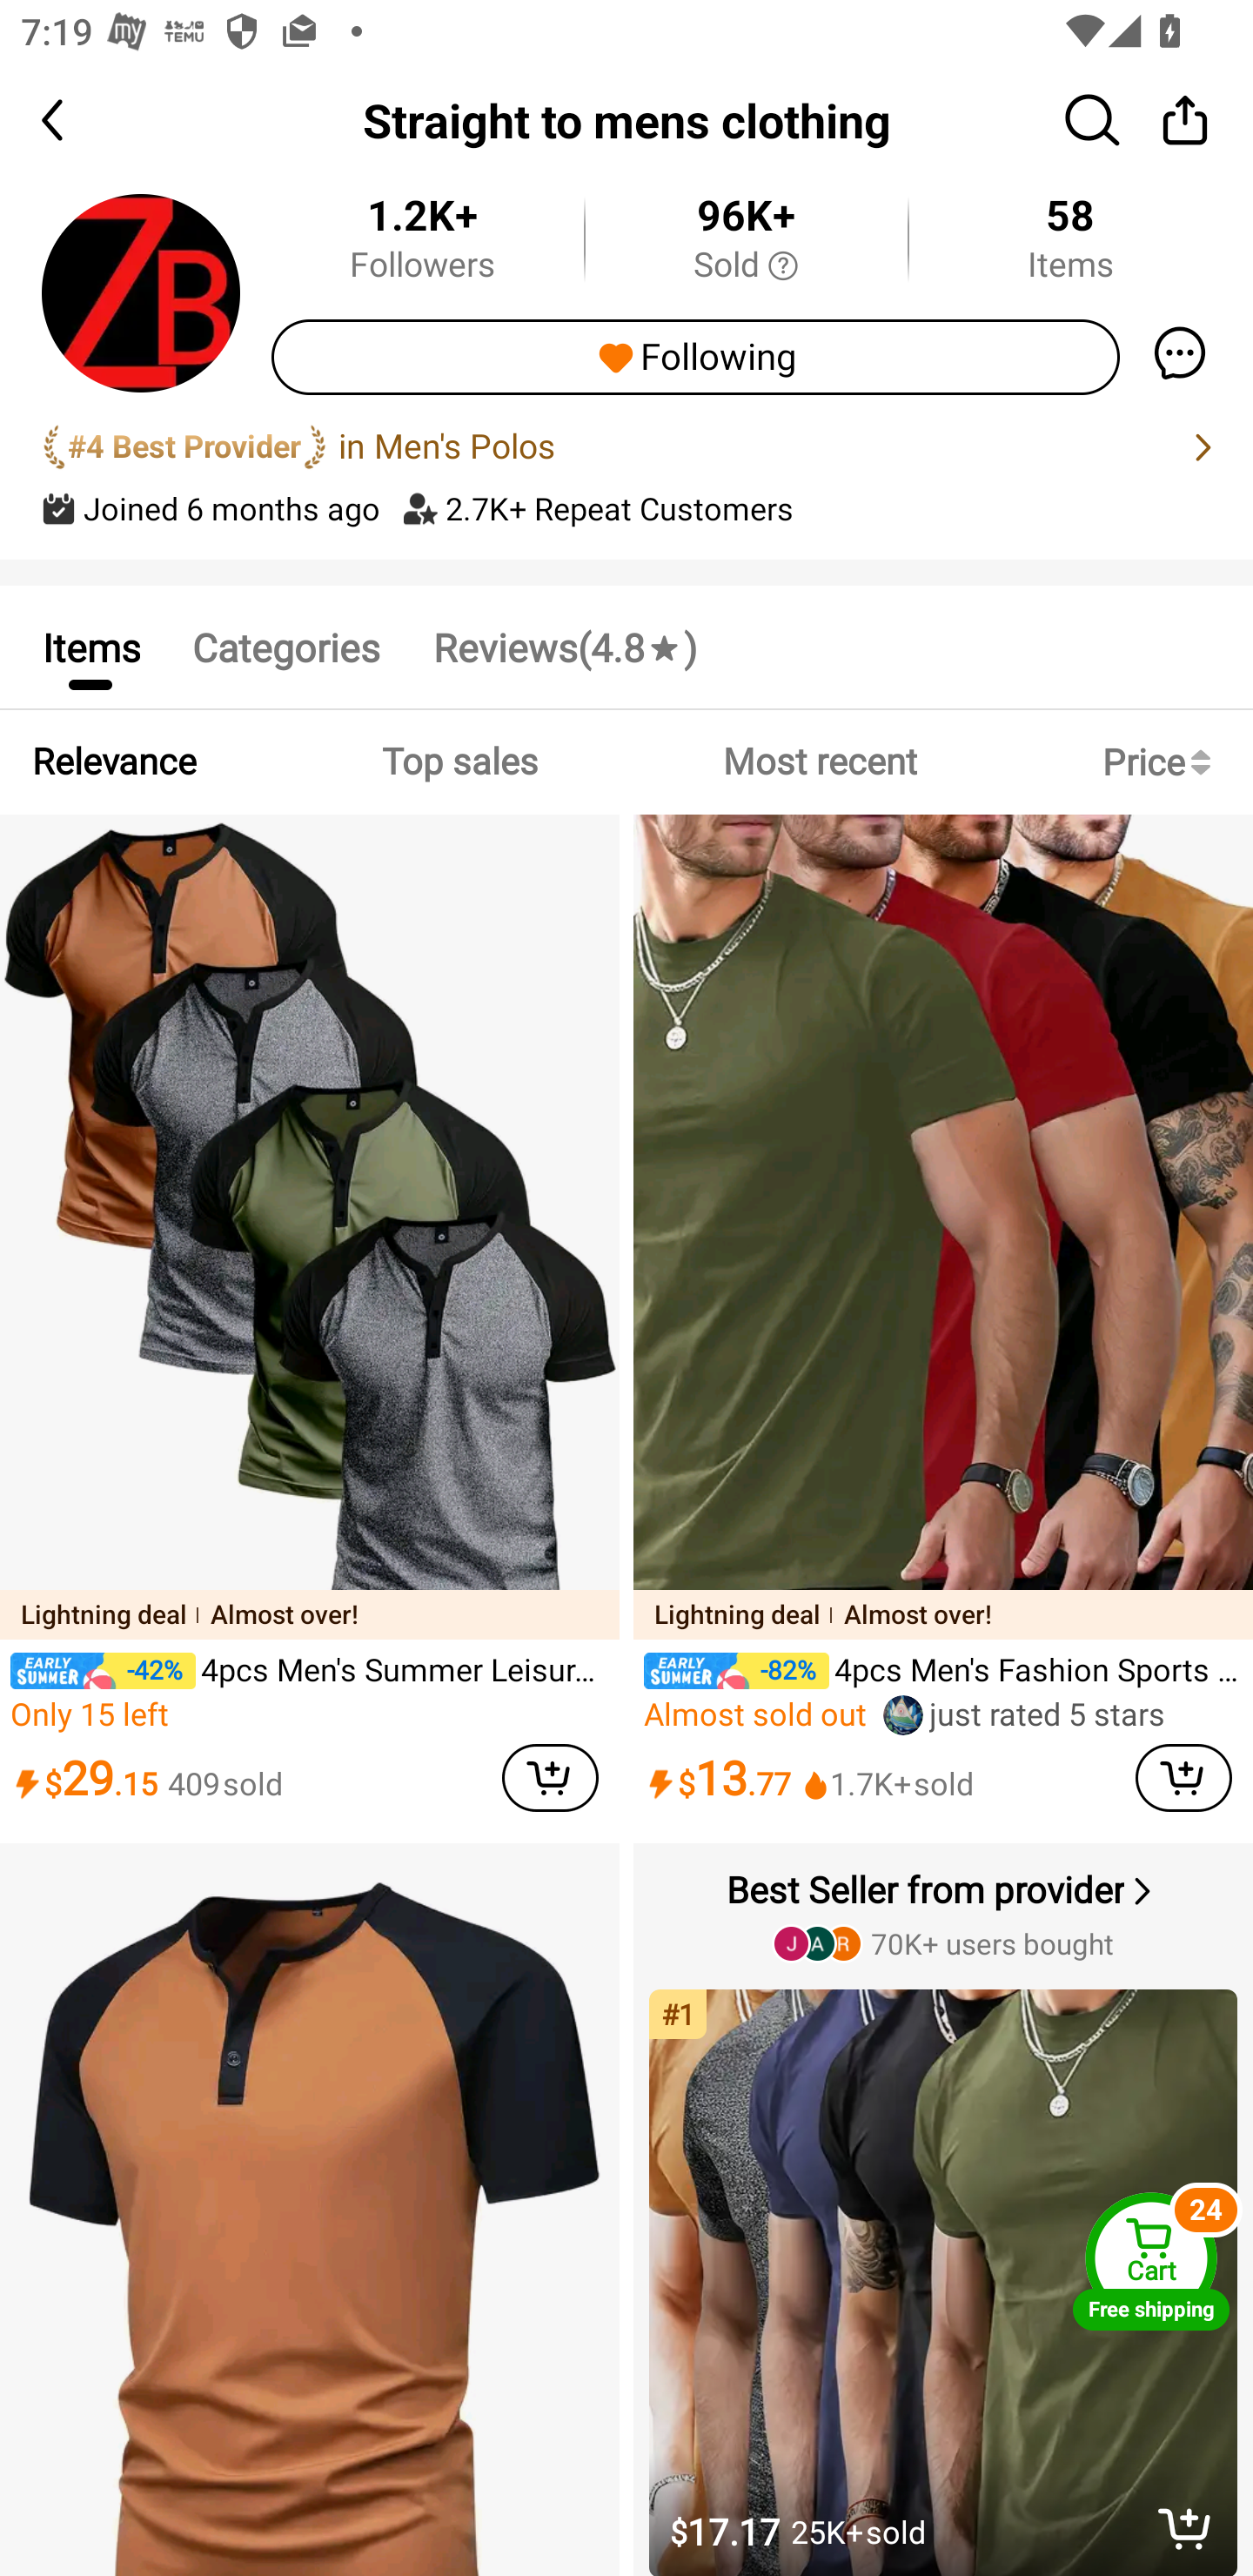 The height and width of the screenshot is (2576, 1253). I want to click on #1 $17.17 25K+￼sold delete, so click(946, 2270).